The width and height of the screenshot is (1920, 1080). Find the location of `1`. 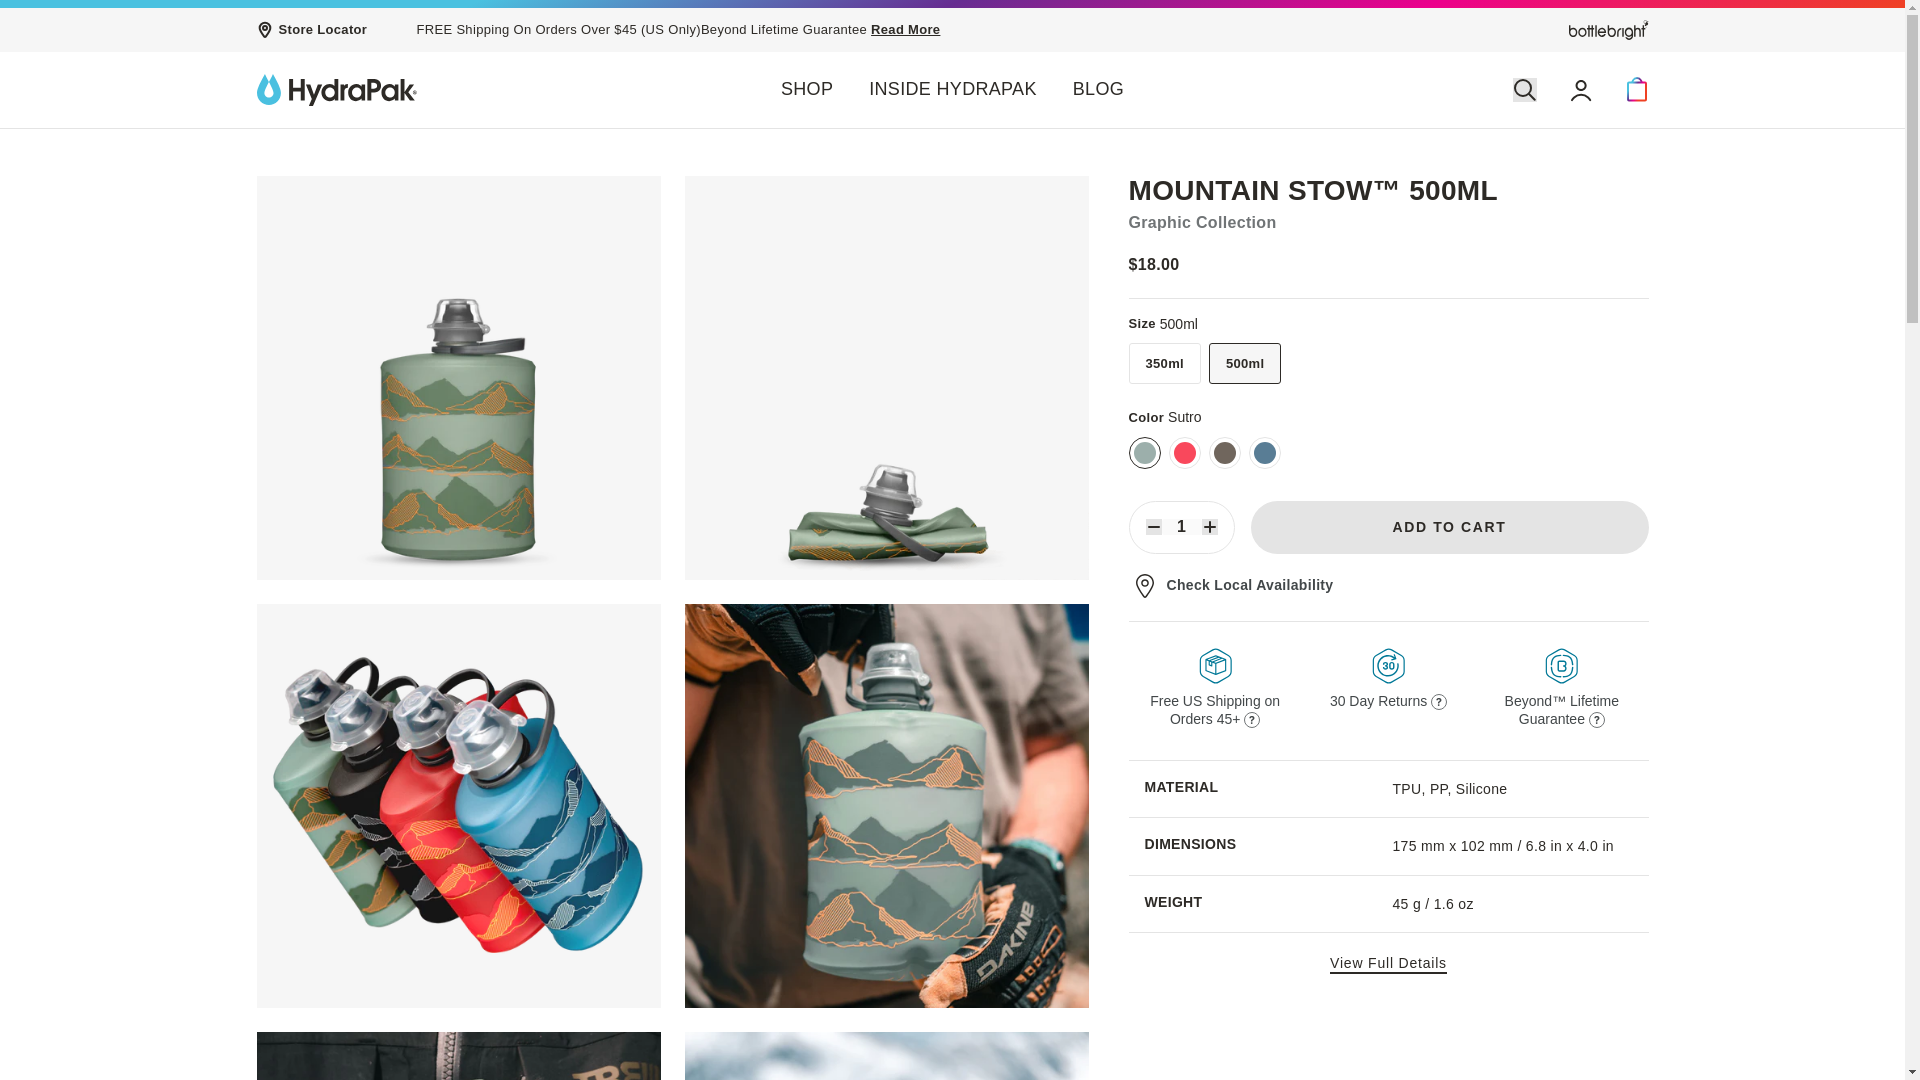

1 is located at coordinates (1181, 526).